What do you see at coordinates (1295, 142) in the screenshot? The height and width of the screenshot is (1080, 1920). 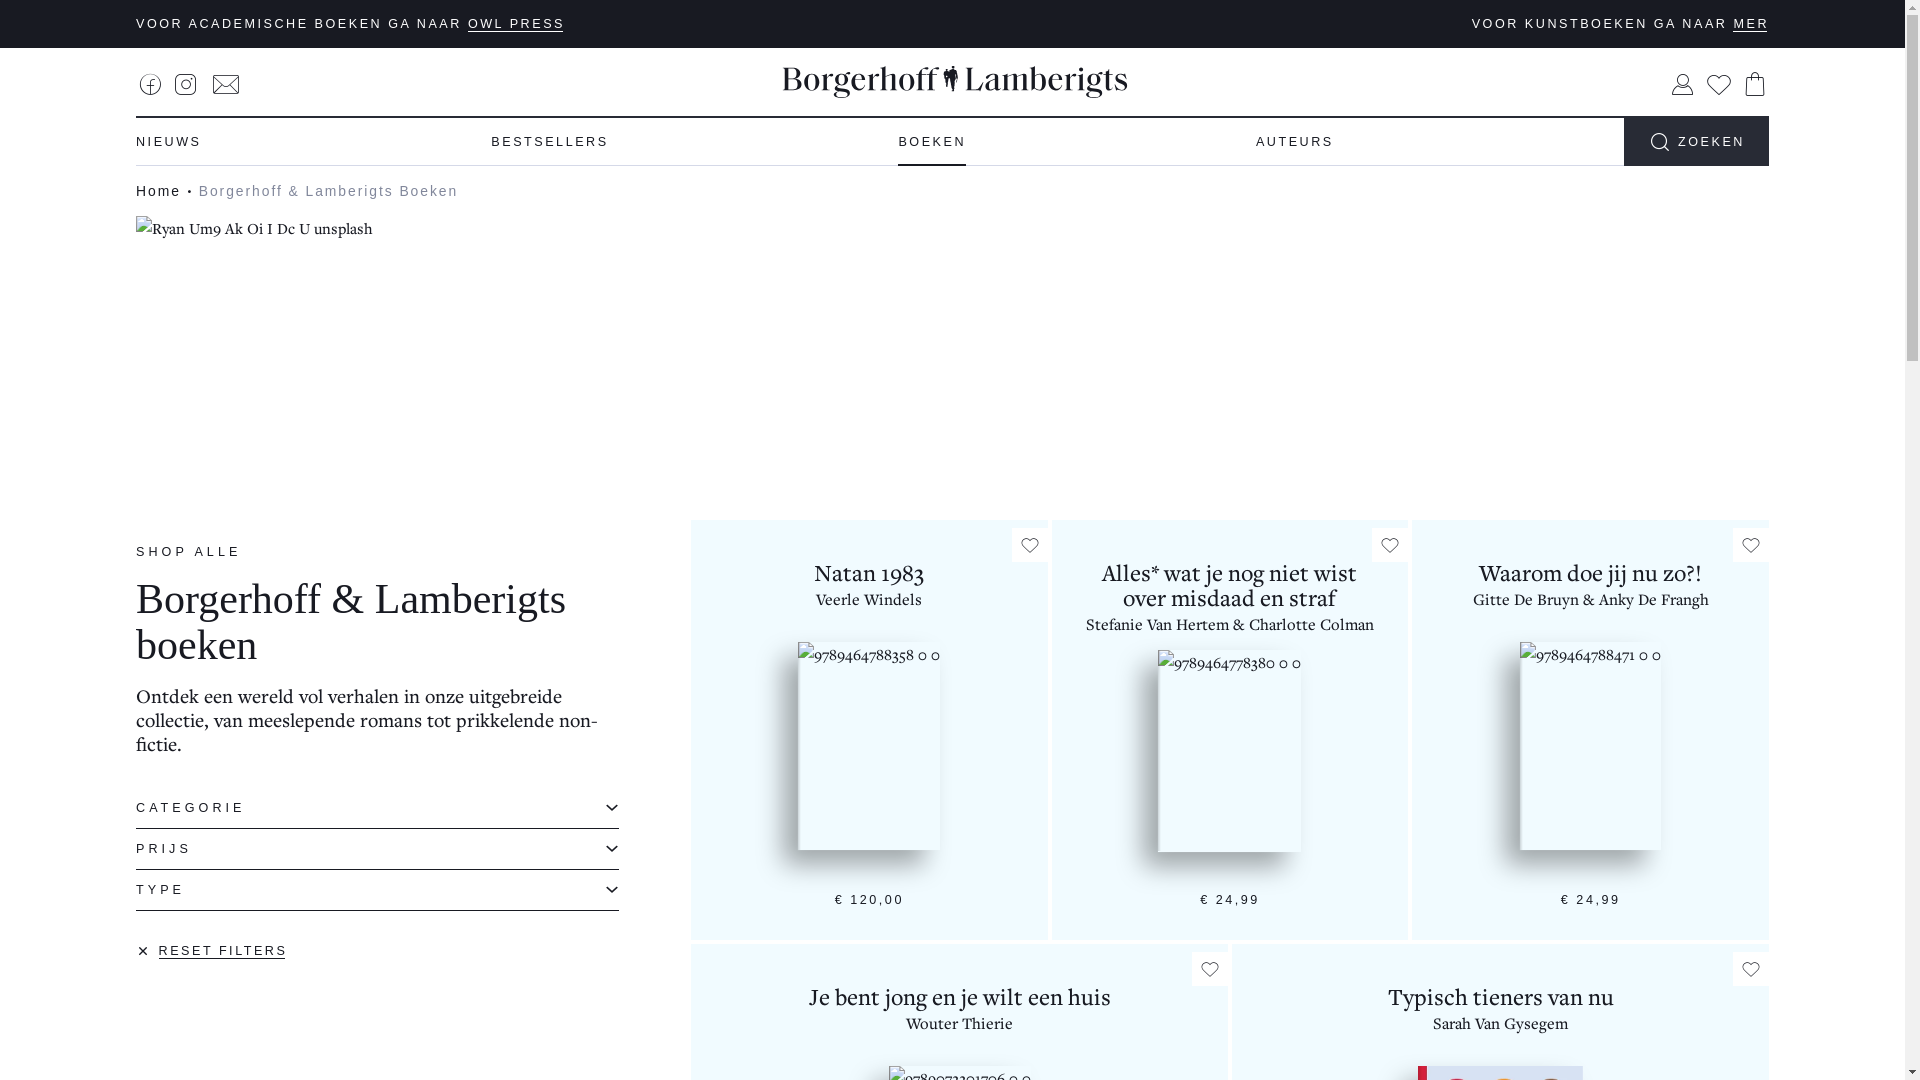 I see `AUTEURS` at bounding box center [1295, 142].